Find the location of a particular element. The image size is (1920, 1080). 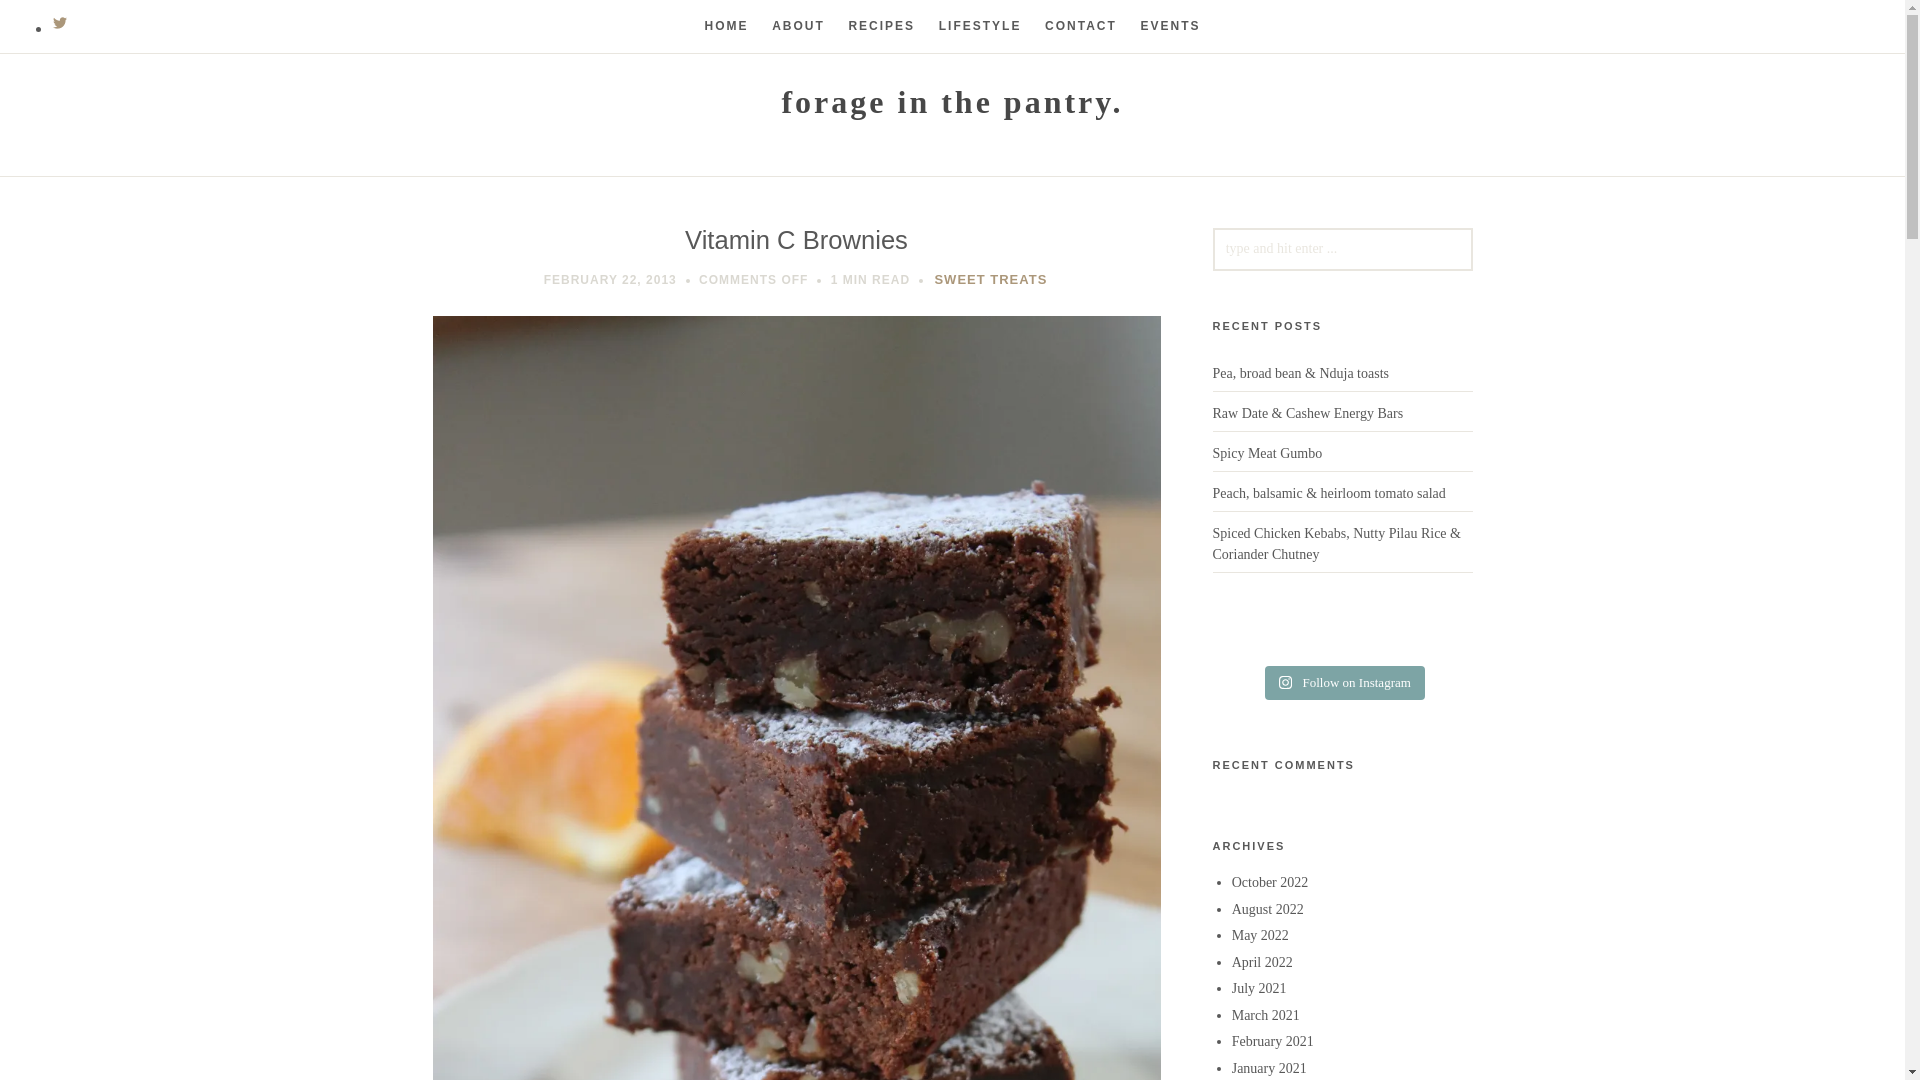

May 2022 is located at coordinates (1260, 934).